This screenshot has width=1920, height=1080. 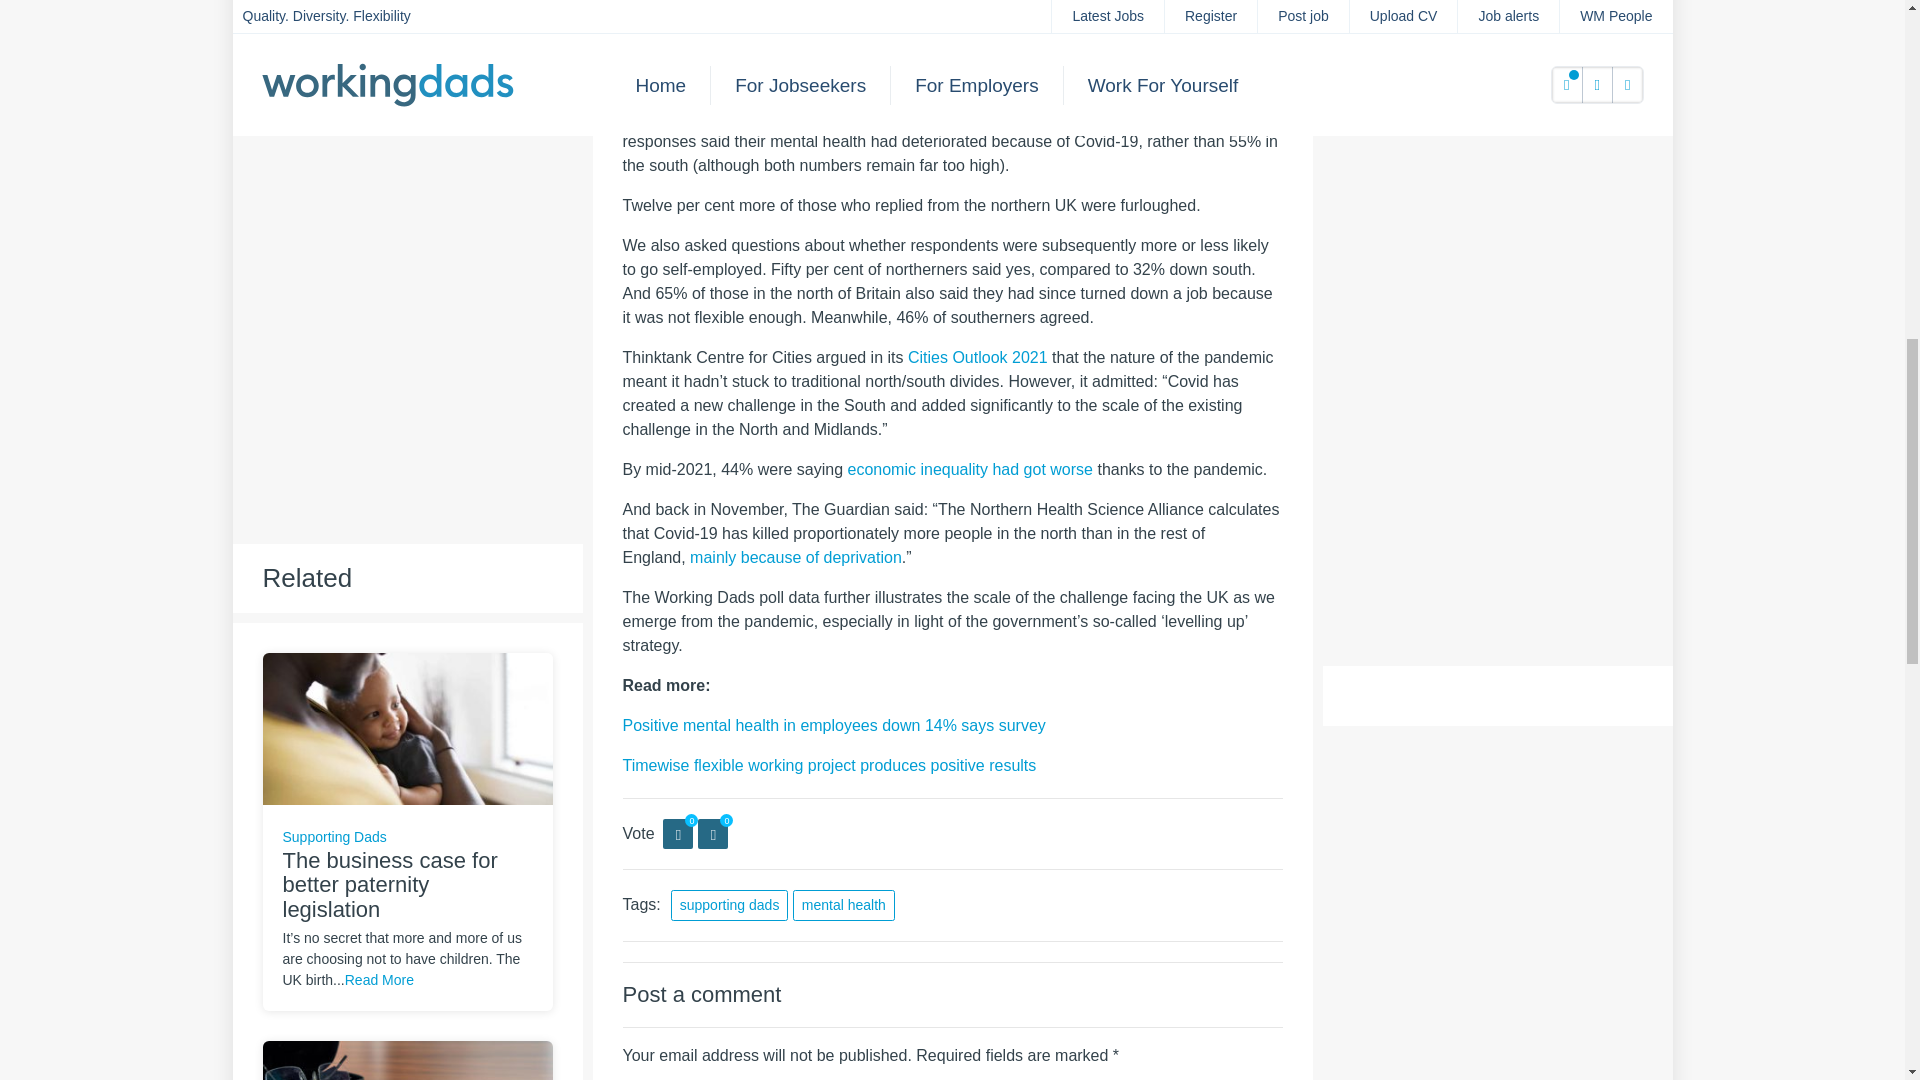 What do you see at coordinates (796, 556) in the screenshot?
I see `mainly because of deprivation` at bounding box center [796, 556].